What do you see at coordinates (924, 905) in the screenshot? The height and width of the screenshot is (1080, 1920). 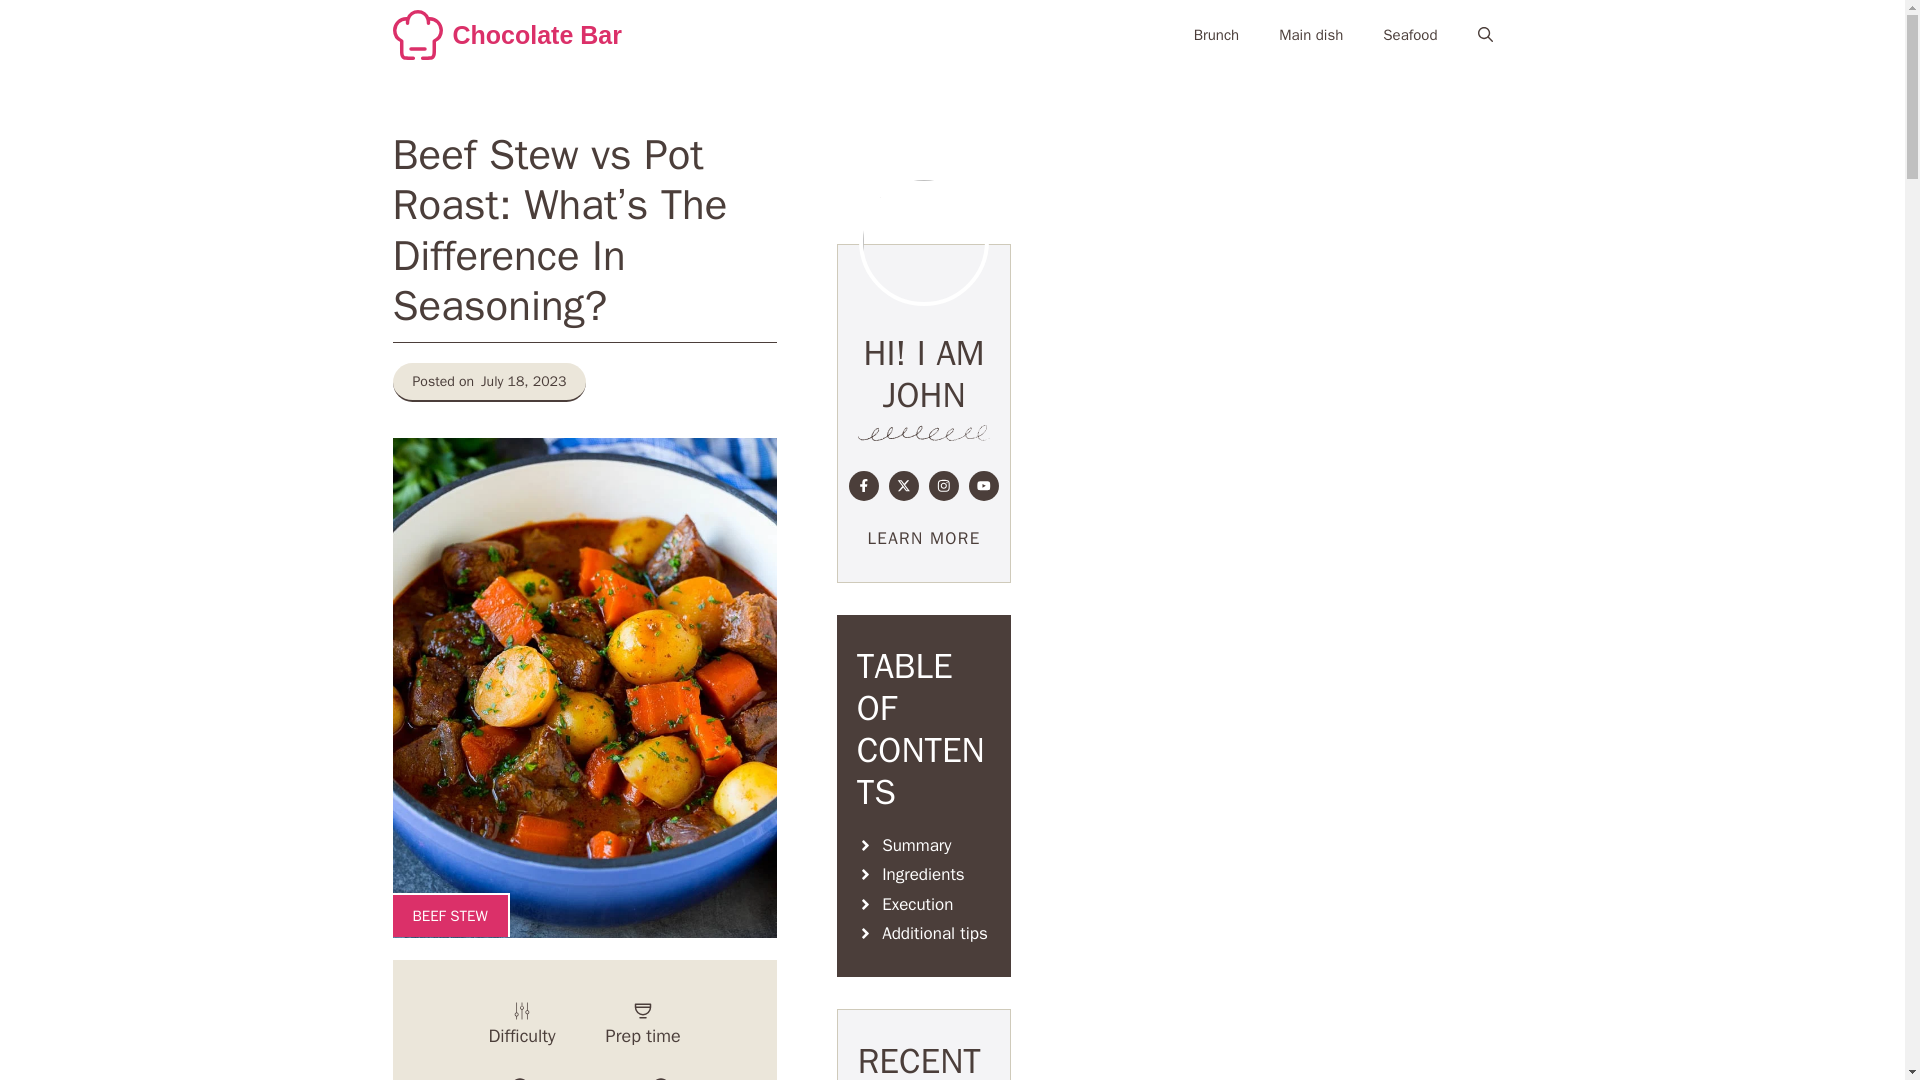 I see `Execution` at bounding box center [924, 905].